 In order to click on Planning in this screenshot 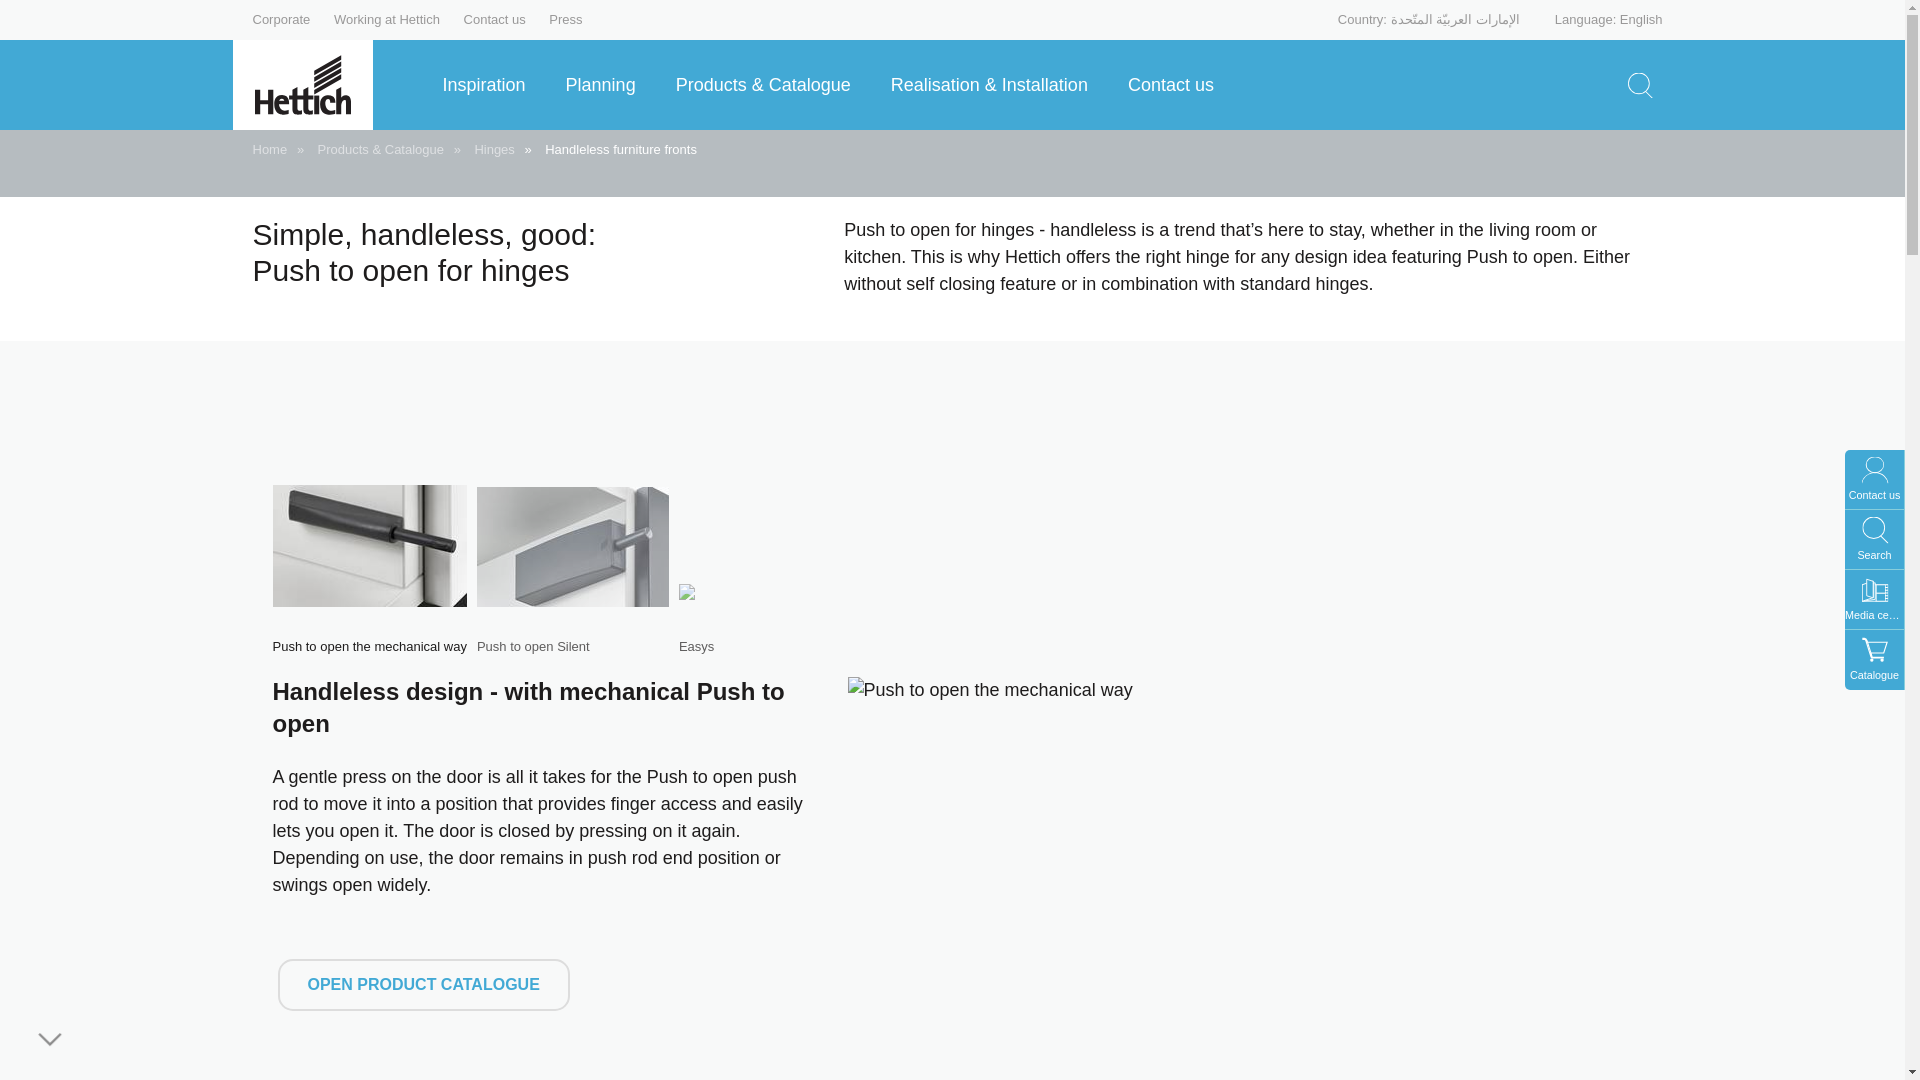, I will do `click(608, 84)`.